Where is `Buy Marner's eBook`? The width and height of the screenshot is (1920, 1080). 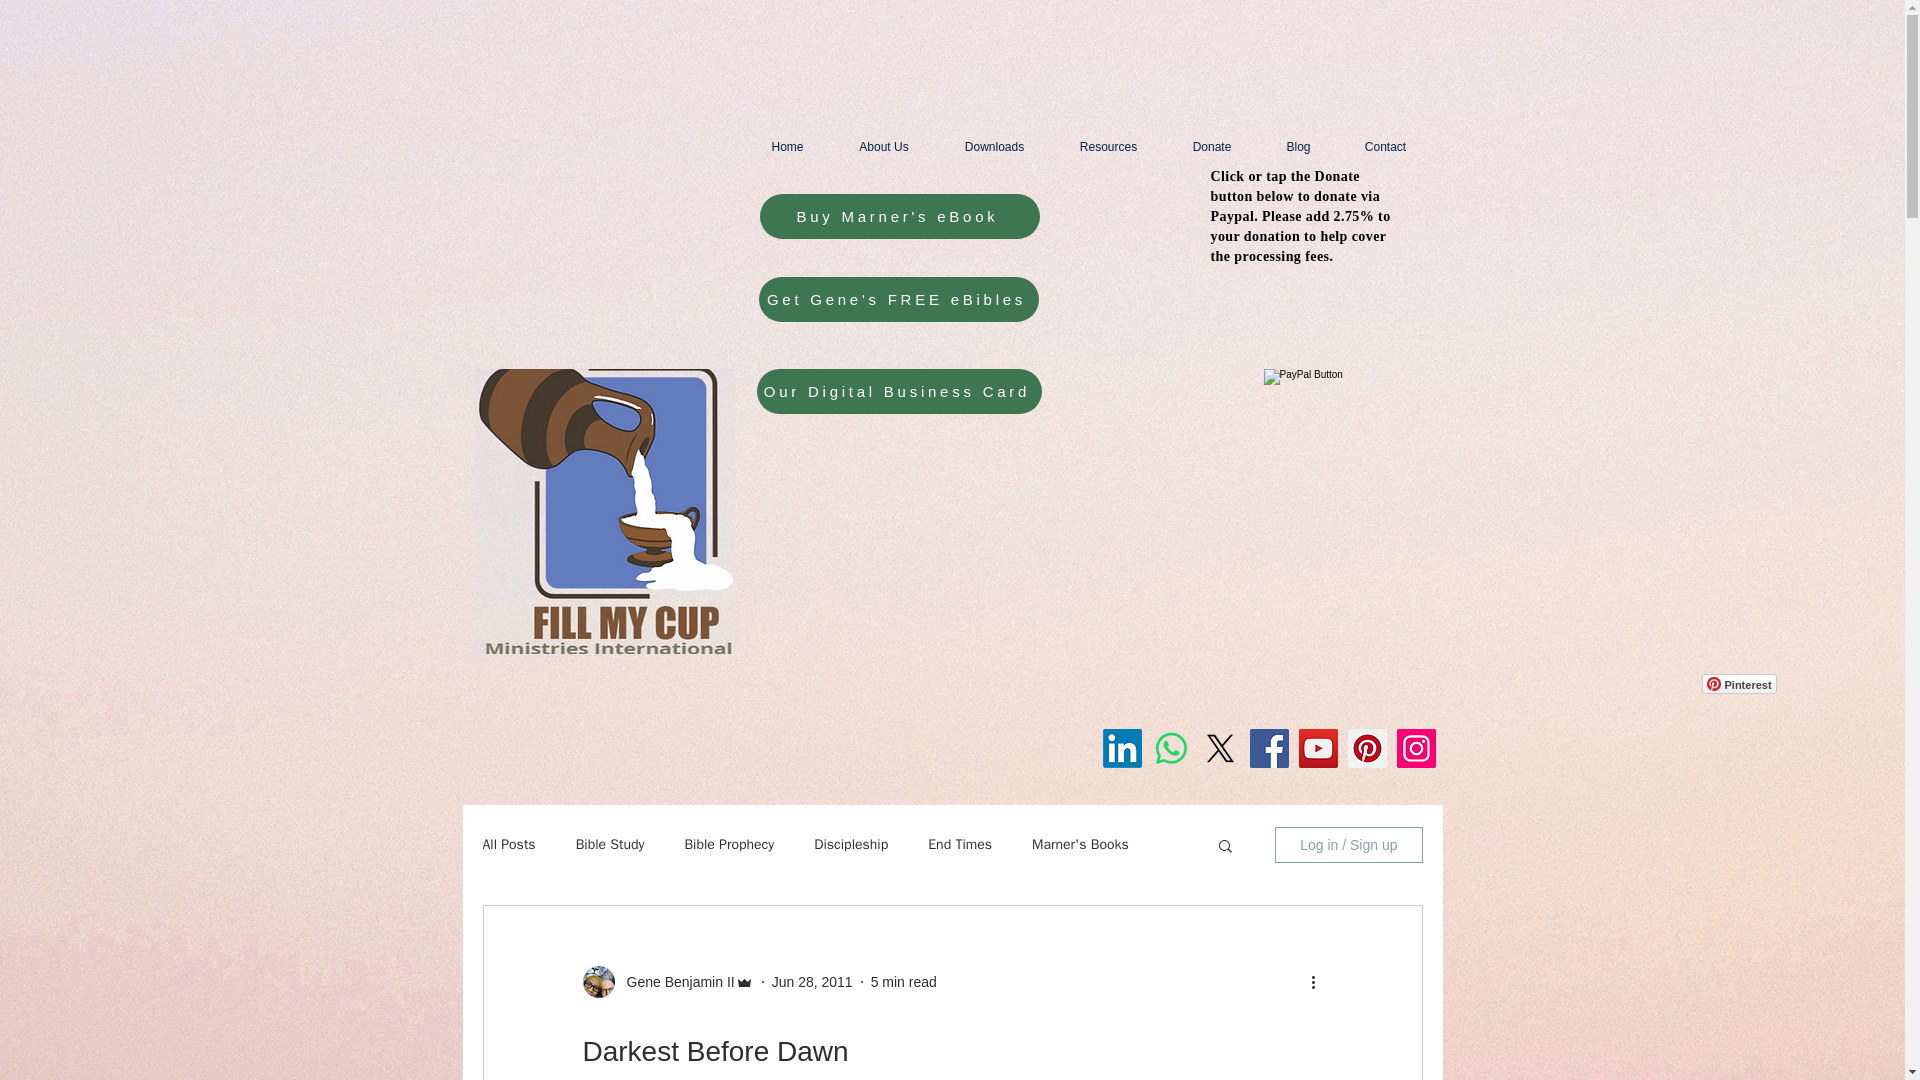
Buy Marner's eBook is located at coordinates (900, 216).